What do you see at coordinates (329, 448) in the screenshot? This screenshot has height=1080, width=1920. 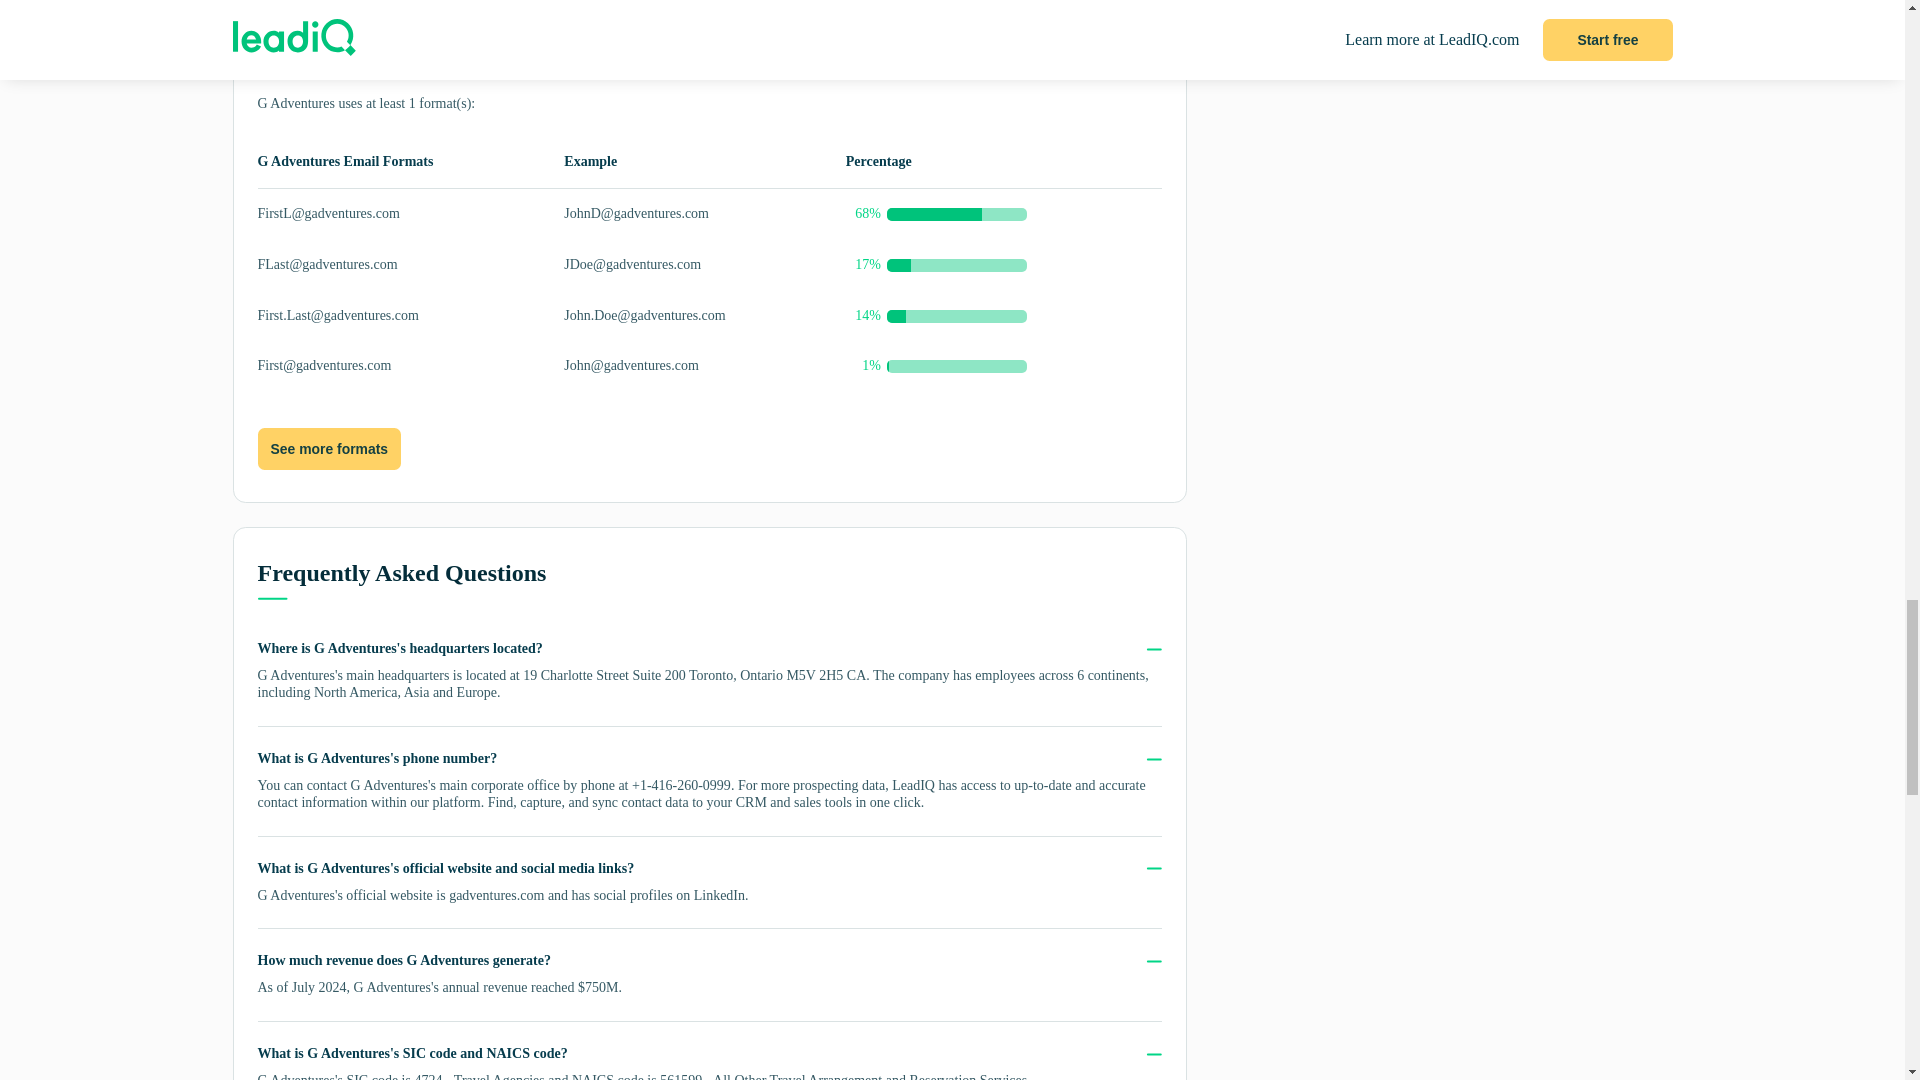 I see `See more formats` at bounding box center [329, 448].